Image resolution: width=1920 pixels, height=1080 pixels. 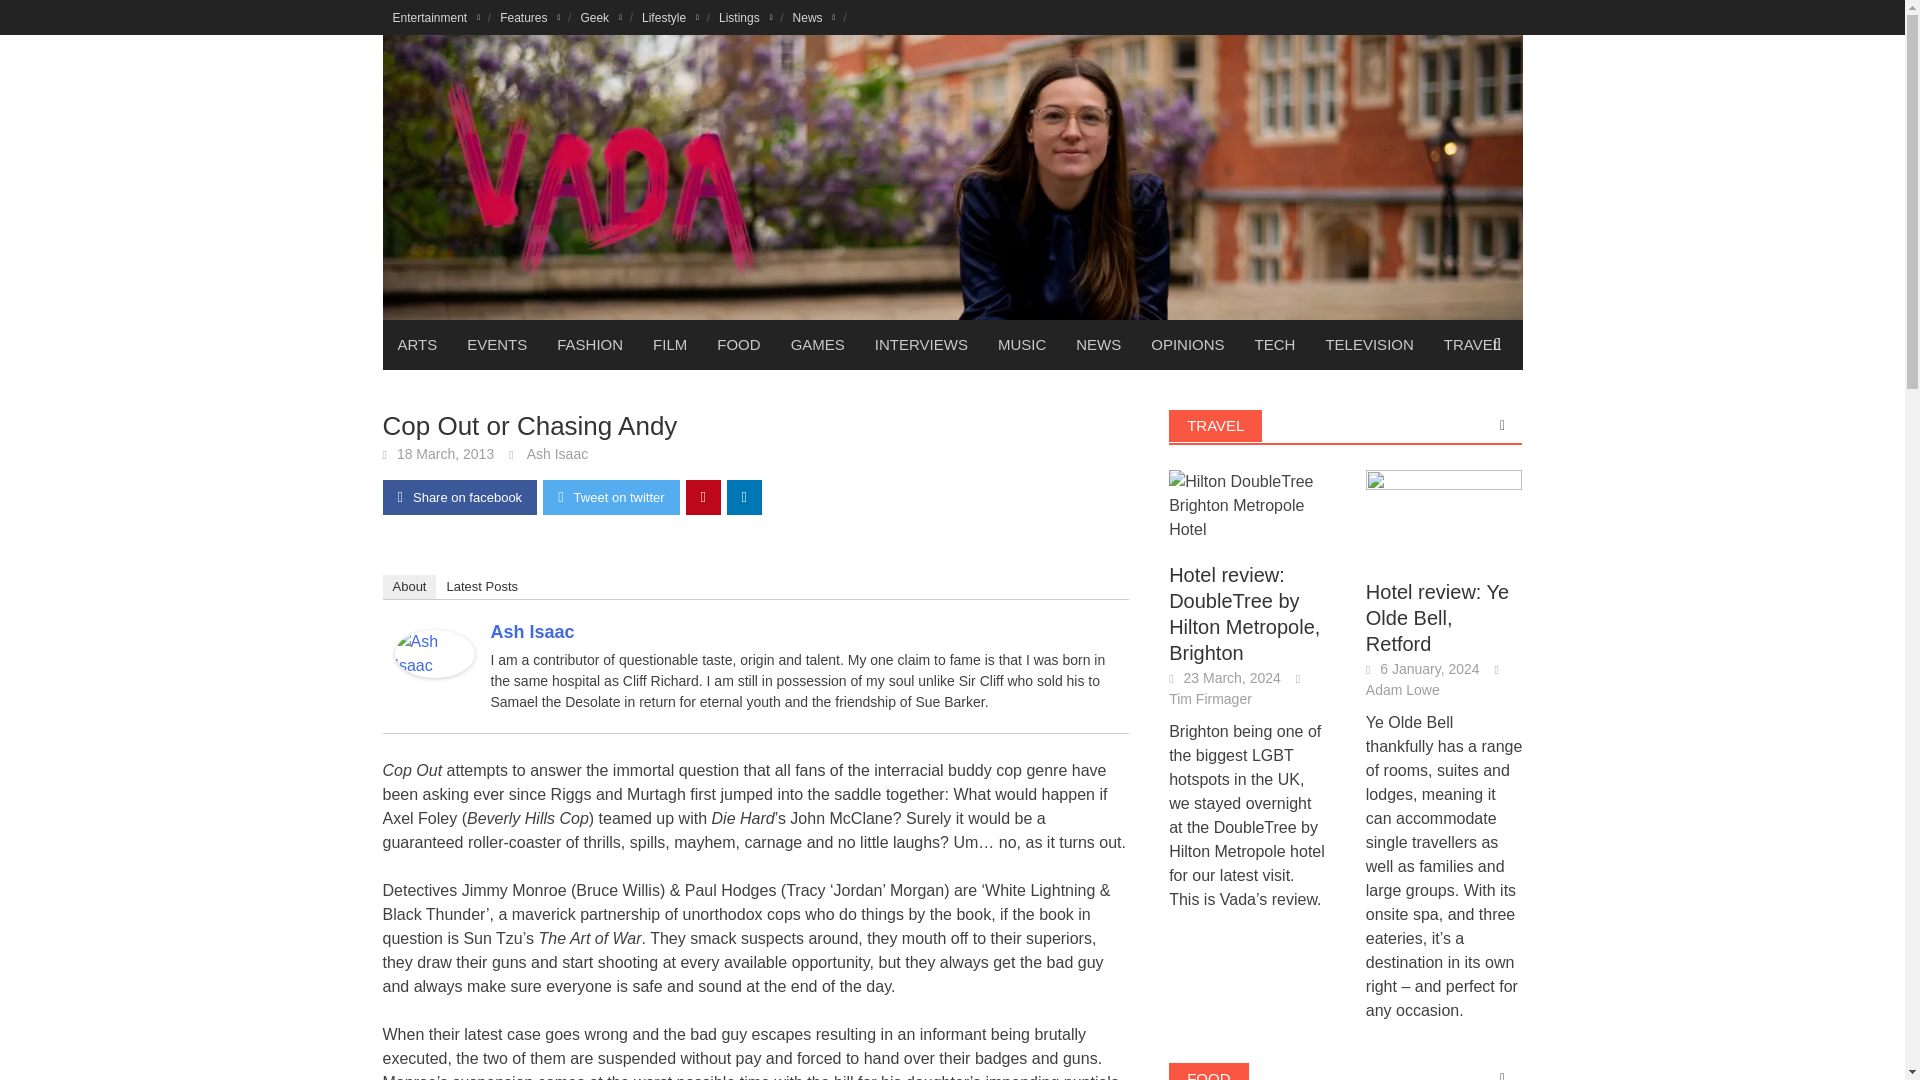 I want to click on Hotel review: DoubleTree by Hilton Metropole, Brighton, so click(x=1248, y=504).